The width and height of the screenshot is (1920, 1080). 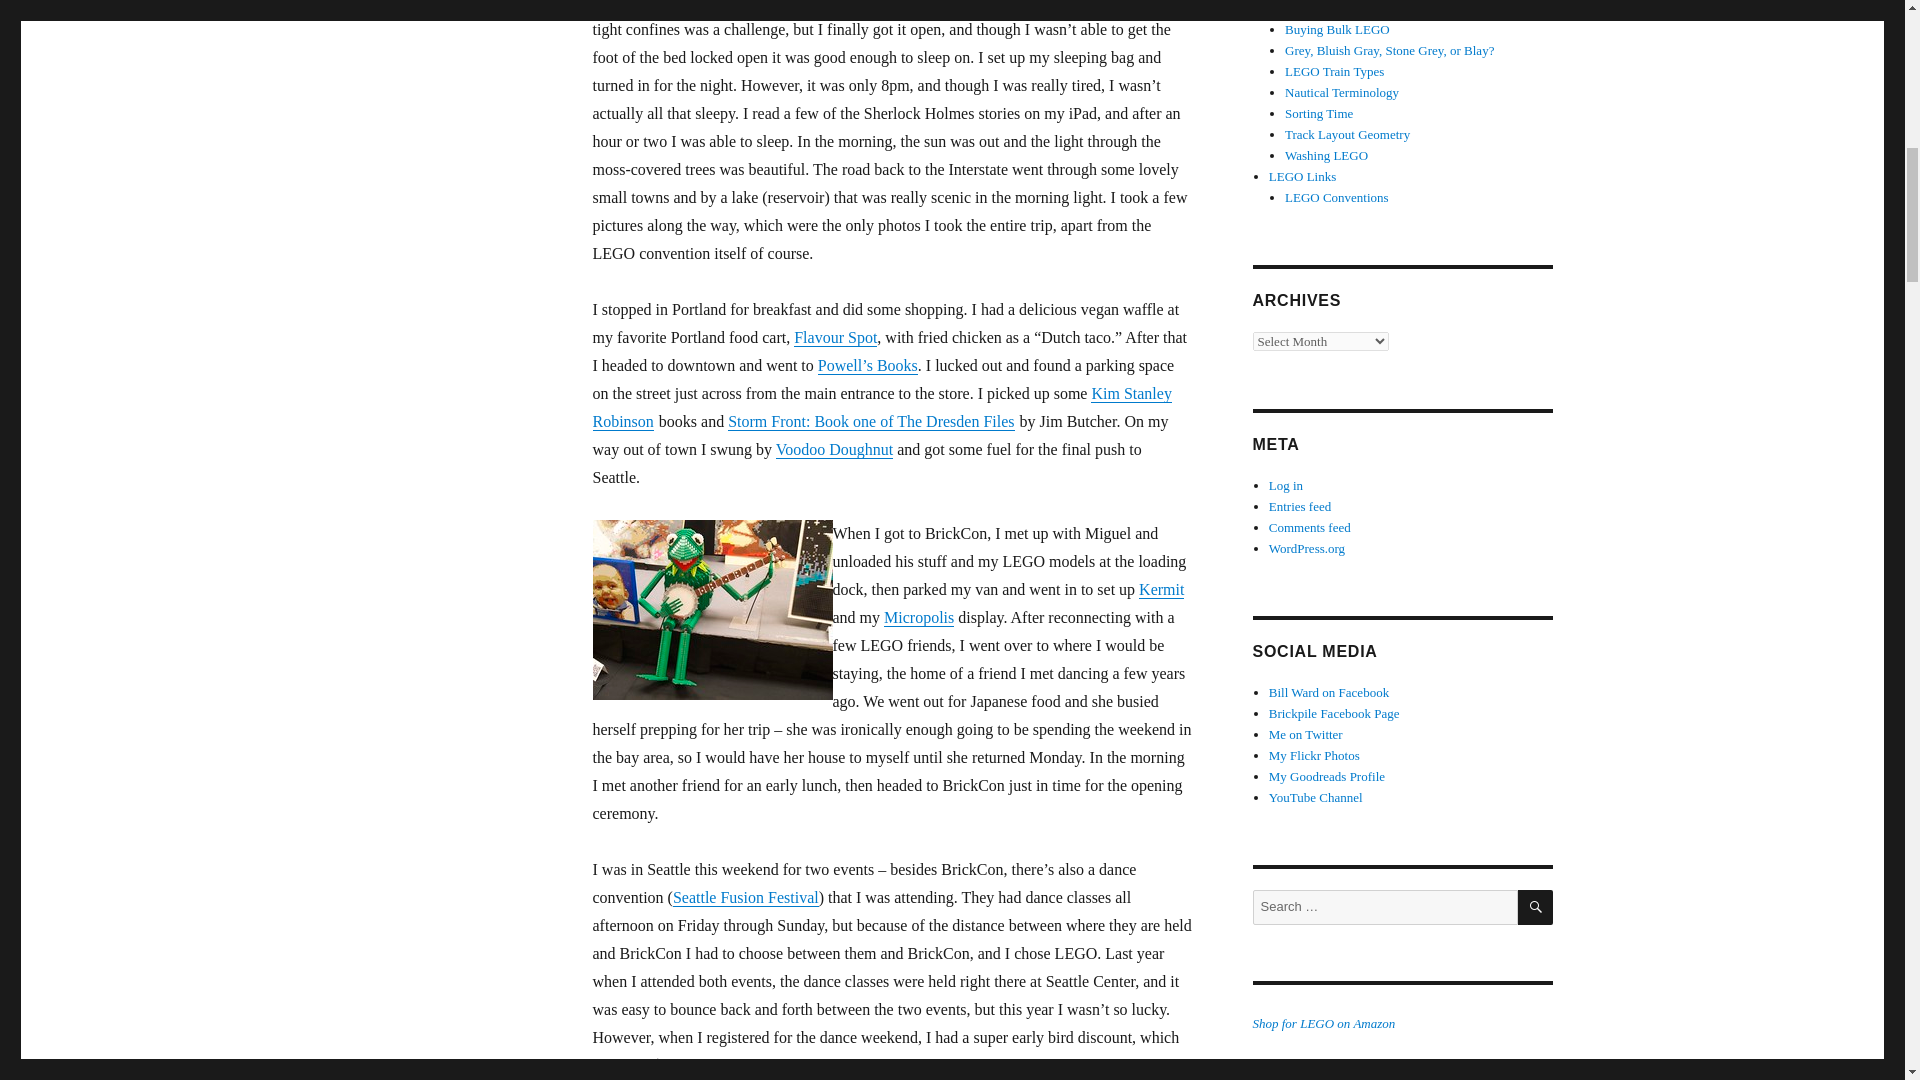 I want to click on Kermit, so click(x=1161, y=590).